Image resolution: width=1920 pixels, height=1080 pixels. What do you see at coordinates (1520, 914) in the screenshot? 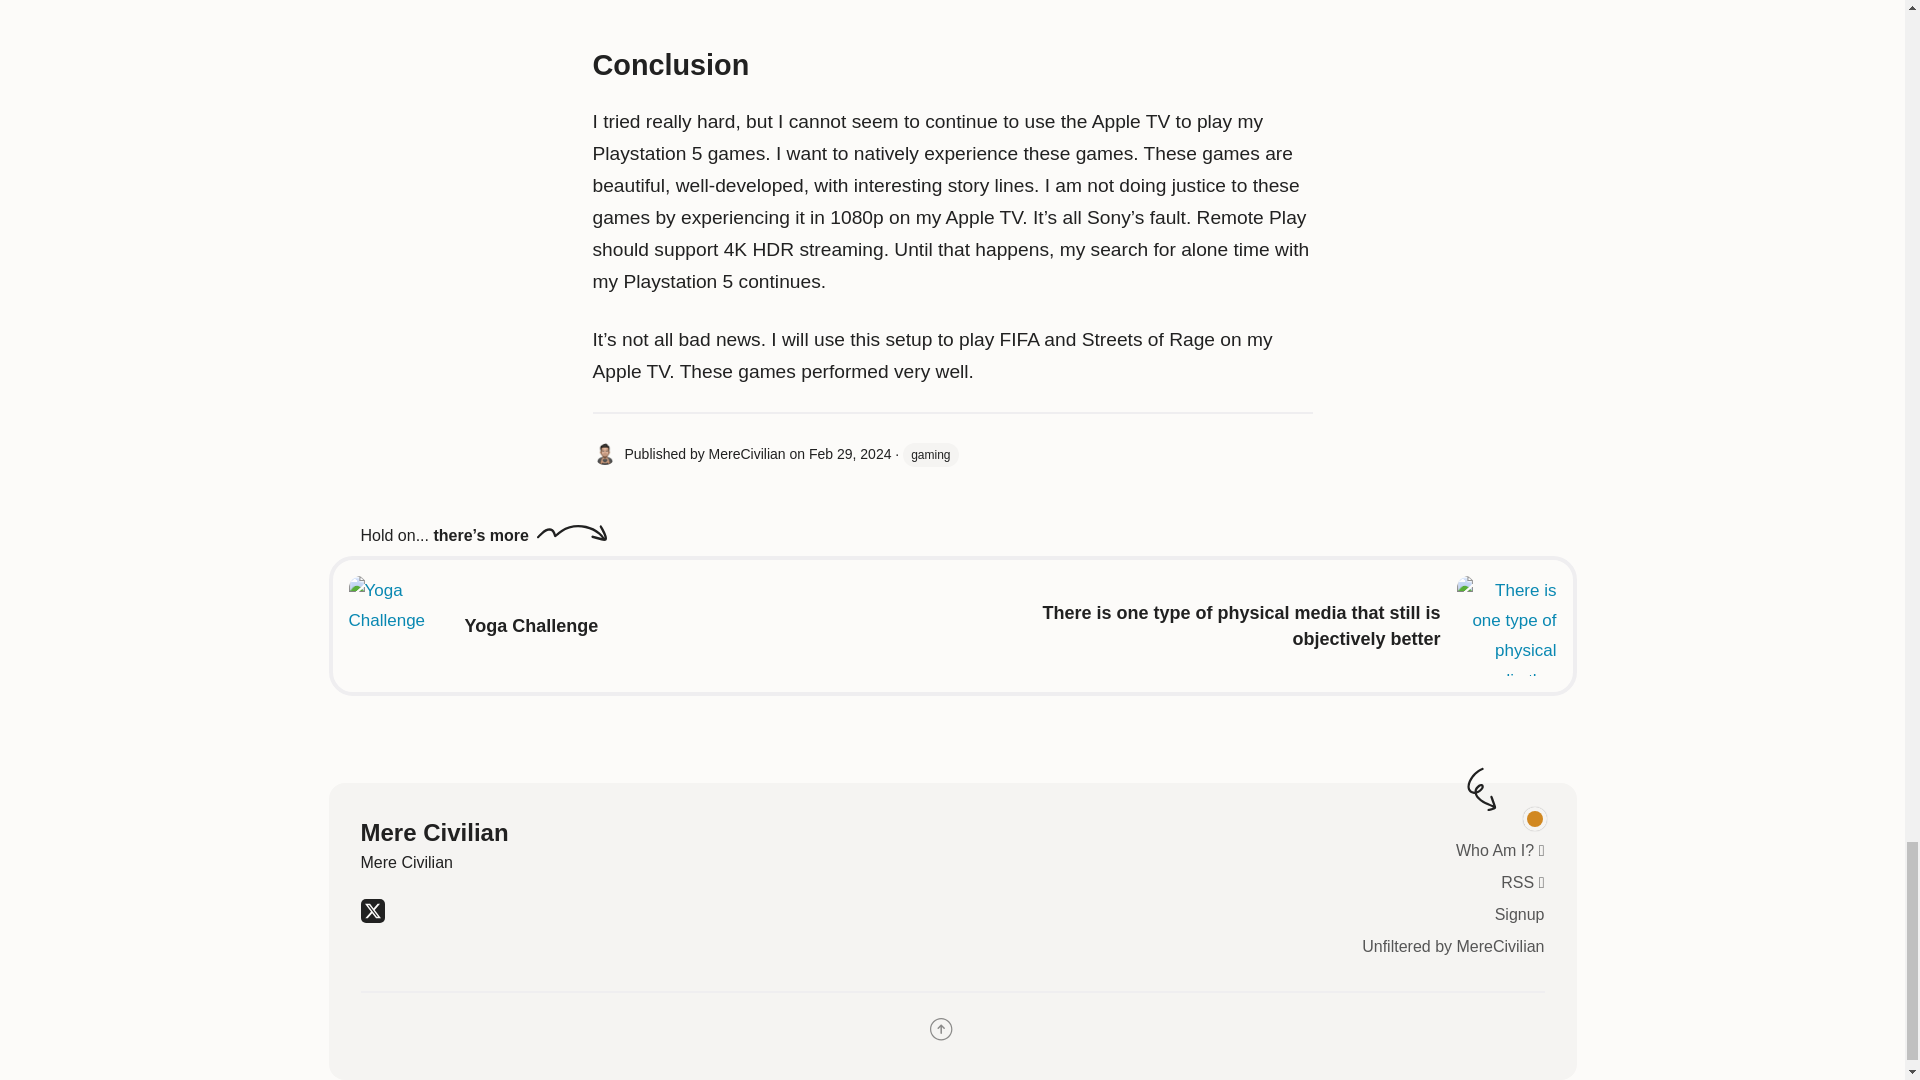
I see `Signup` at bounding box center [1520, 914].